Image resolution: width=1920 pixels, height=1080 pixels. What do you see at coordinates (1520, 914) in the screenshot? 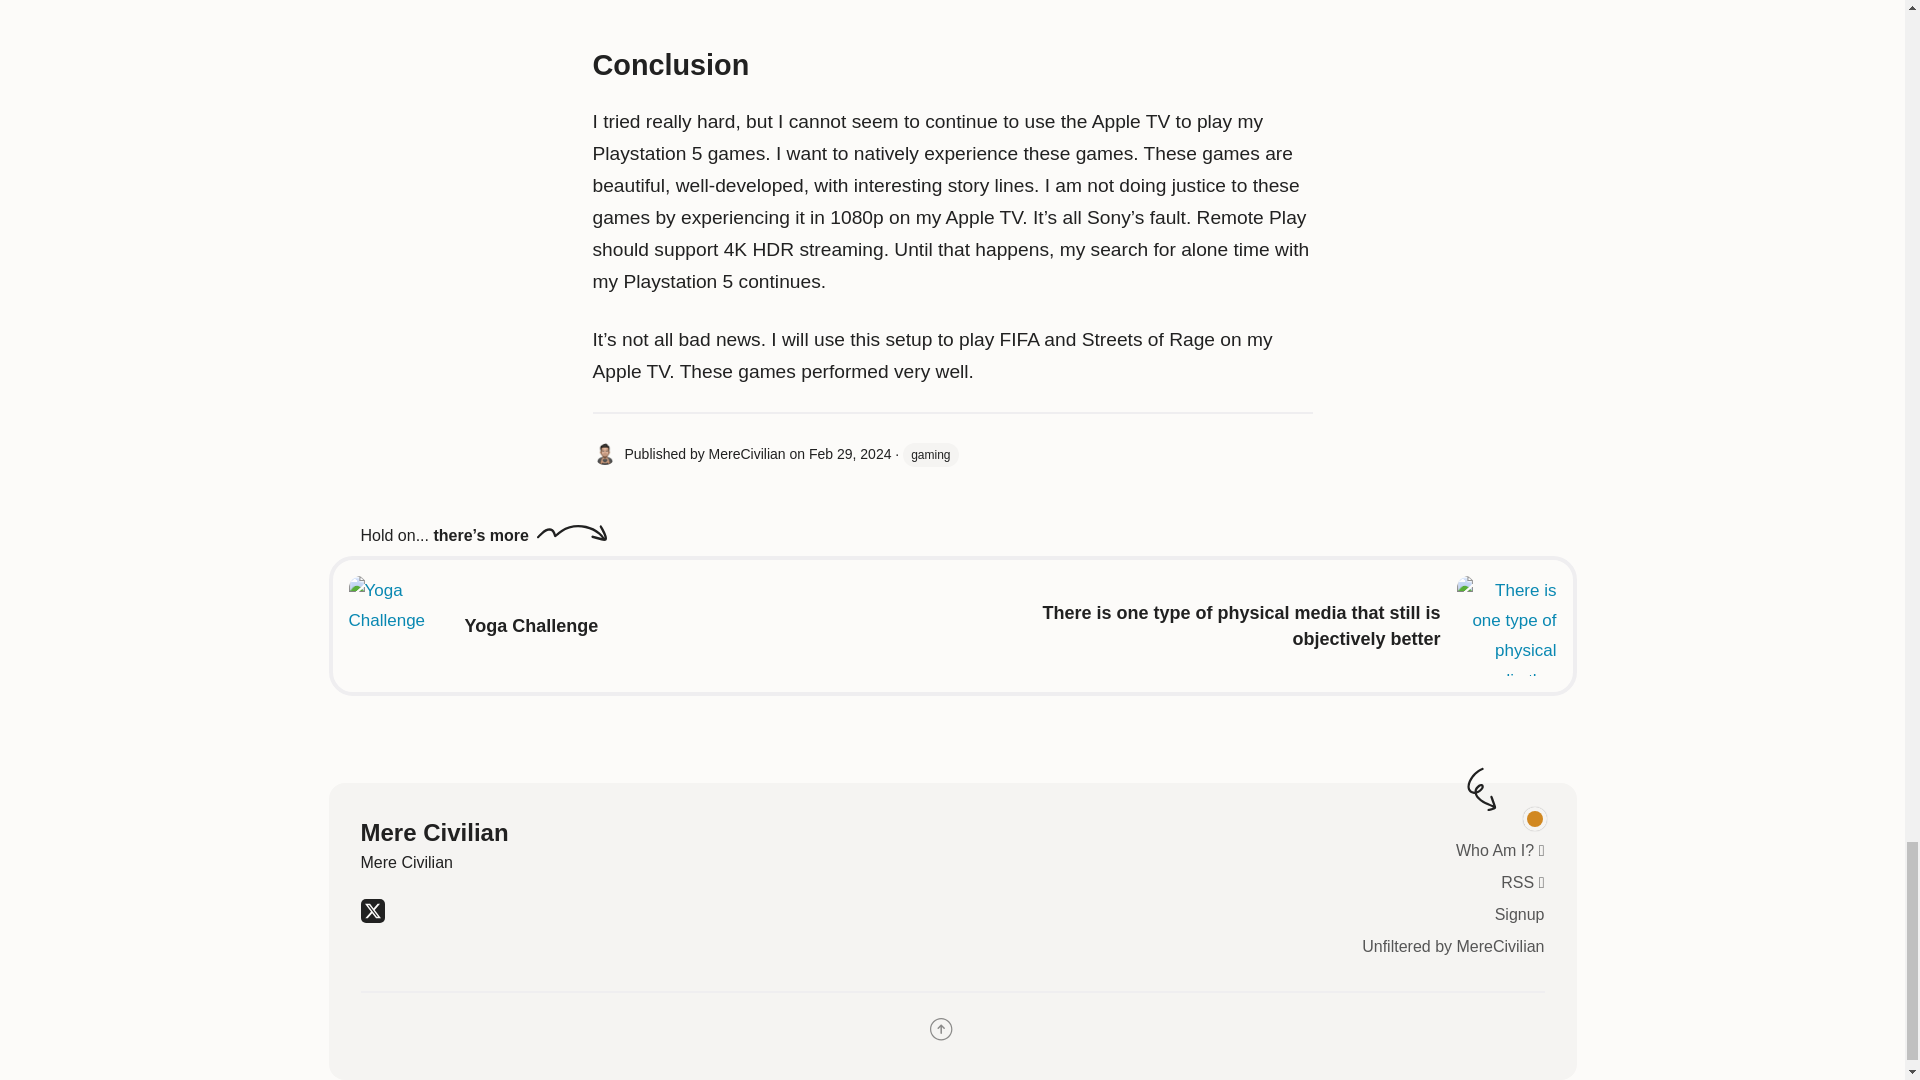
I see `Signup` at bounding box center [1520, 914].